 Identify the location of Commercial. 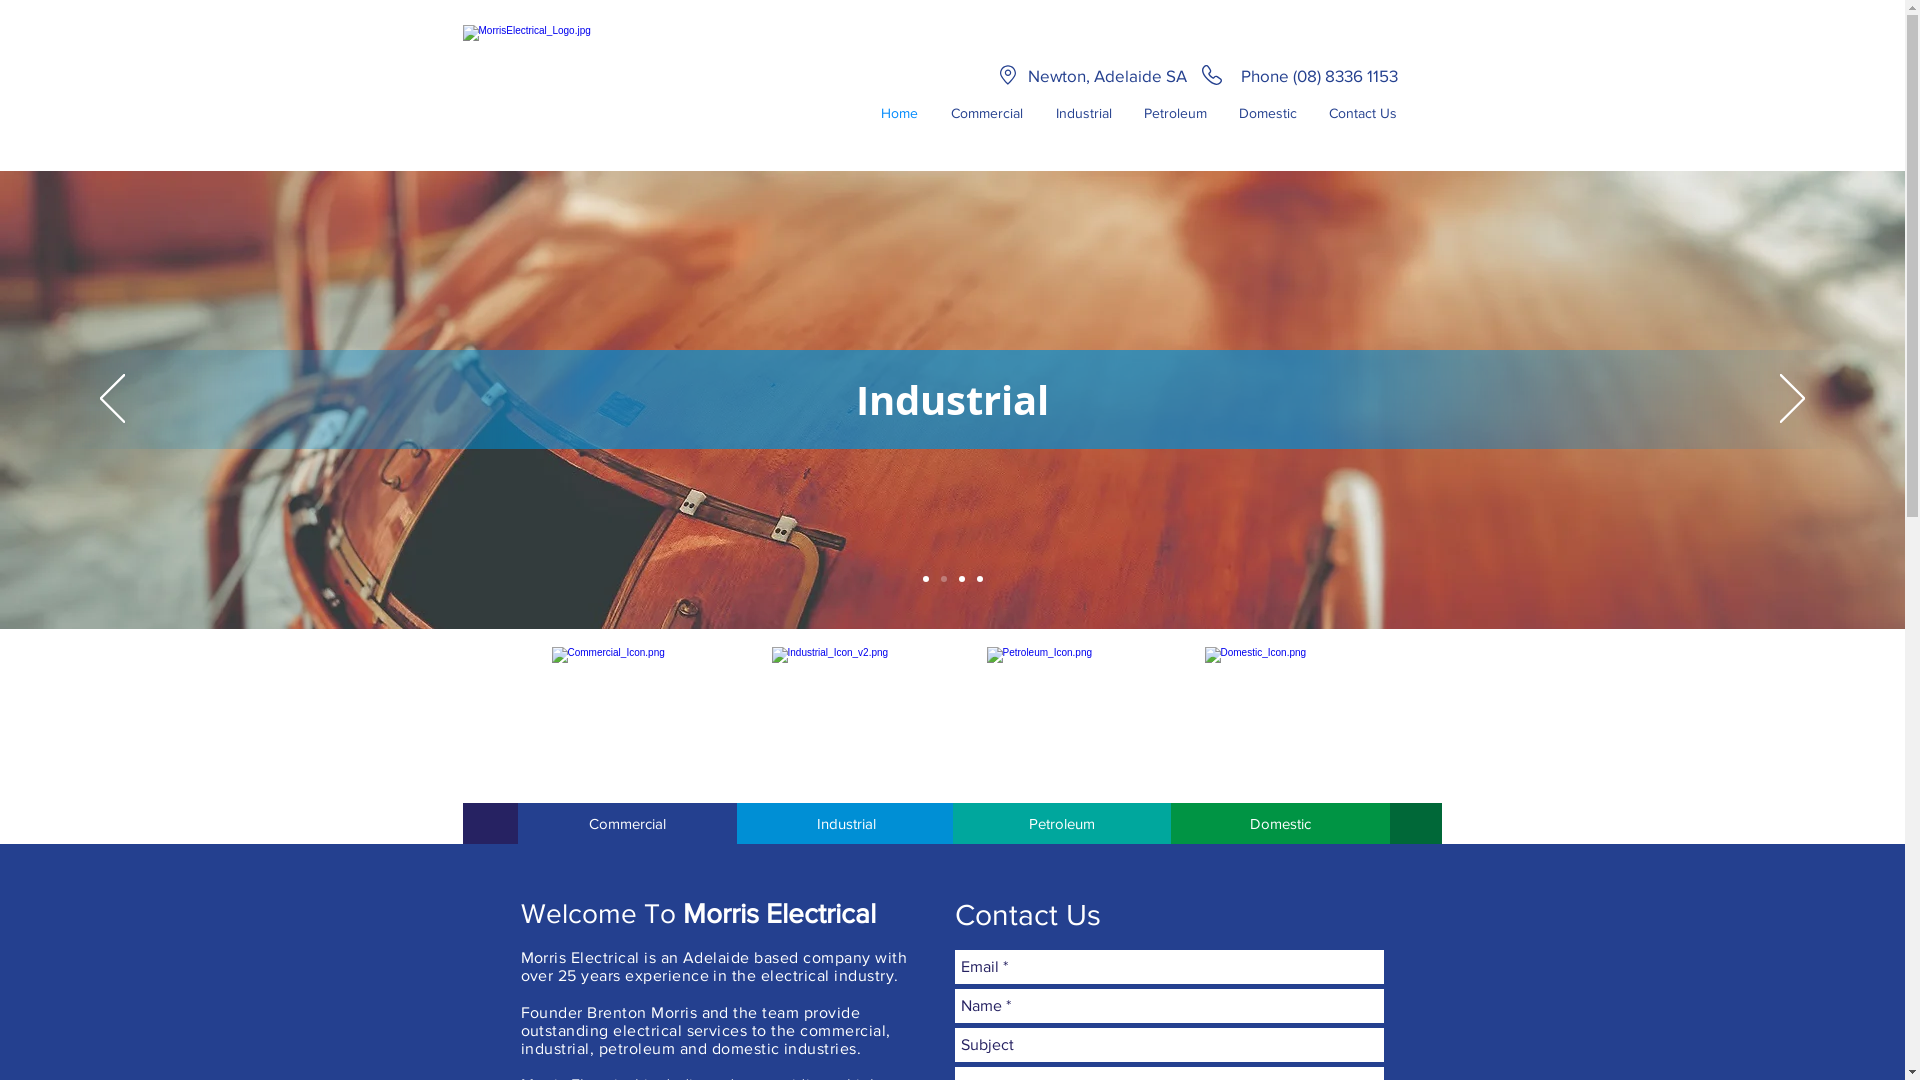
(628, 824).